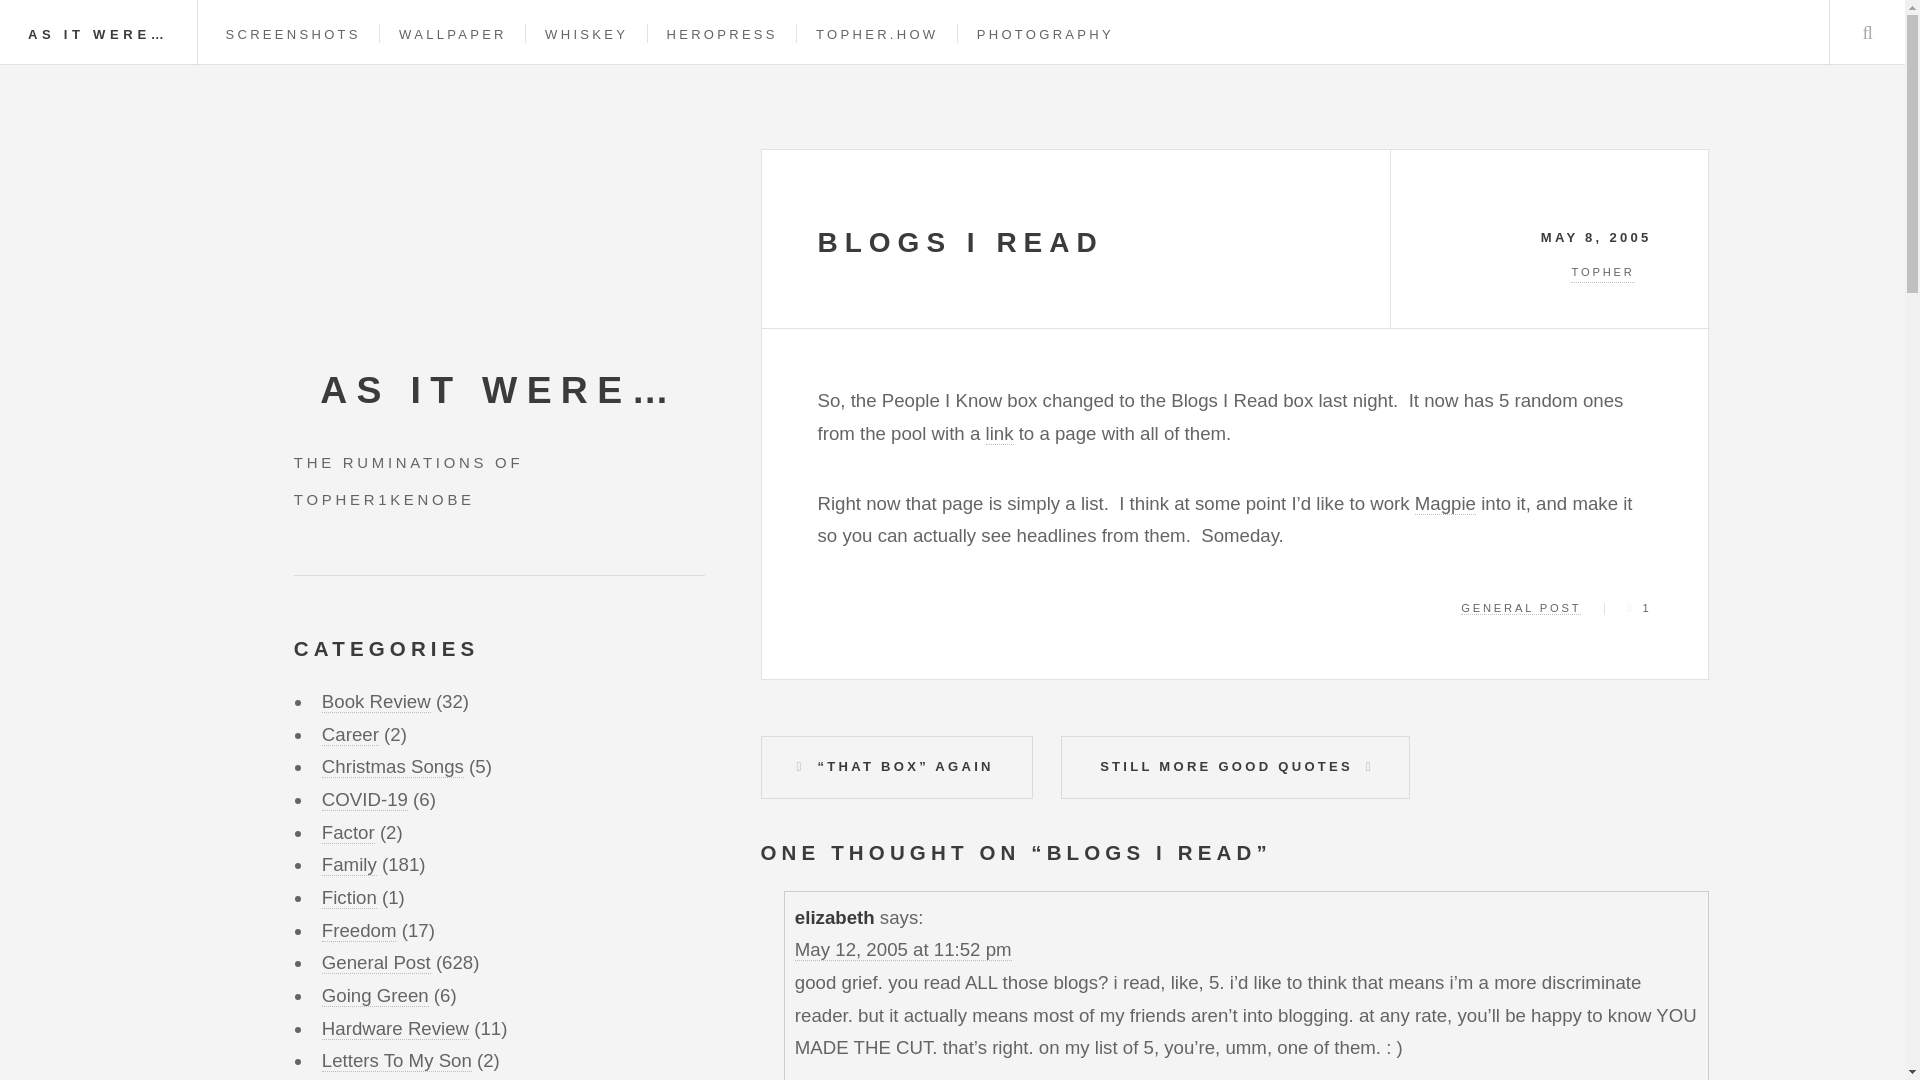  I want to click on WHISKEY, so click(586, 34).